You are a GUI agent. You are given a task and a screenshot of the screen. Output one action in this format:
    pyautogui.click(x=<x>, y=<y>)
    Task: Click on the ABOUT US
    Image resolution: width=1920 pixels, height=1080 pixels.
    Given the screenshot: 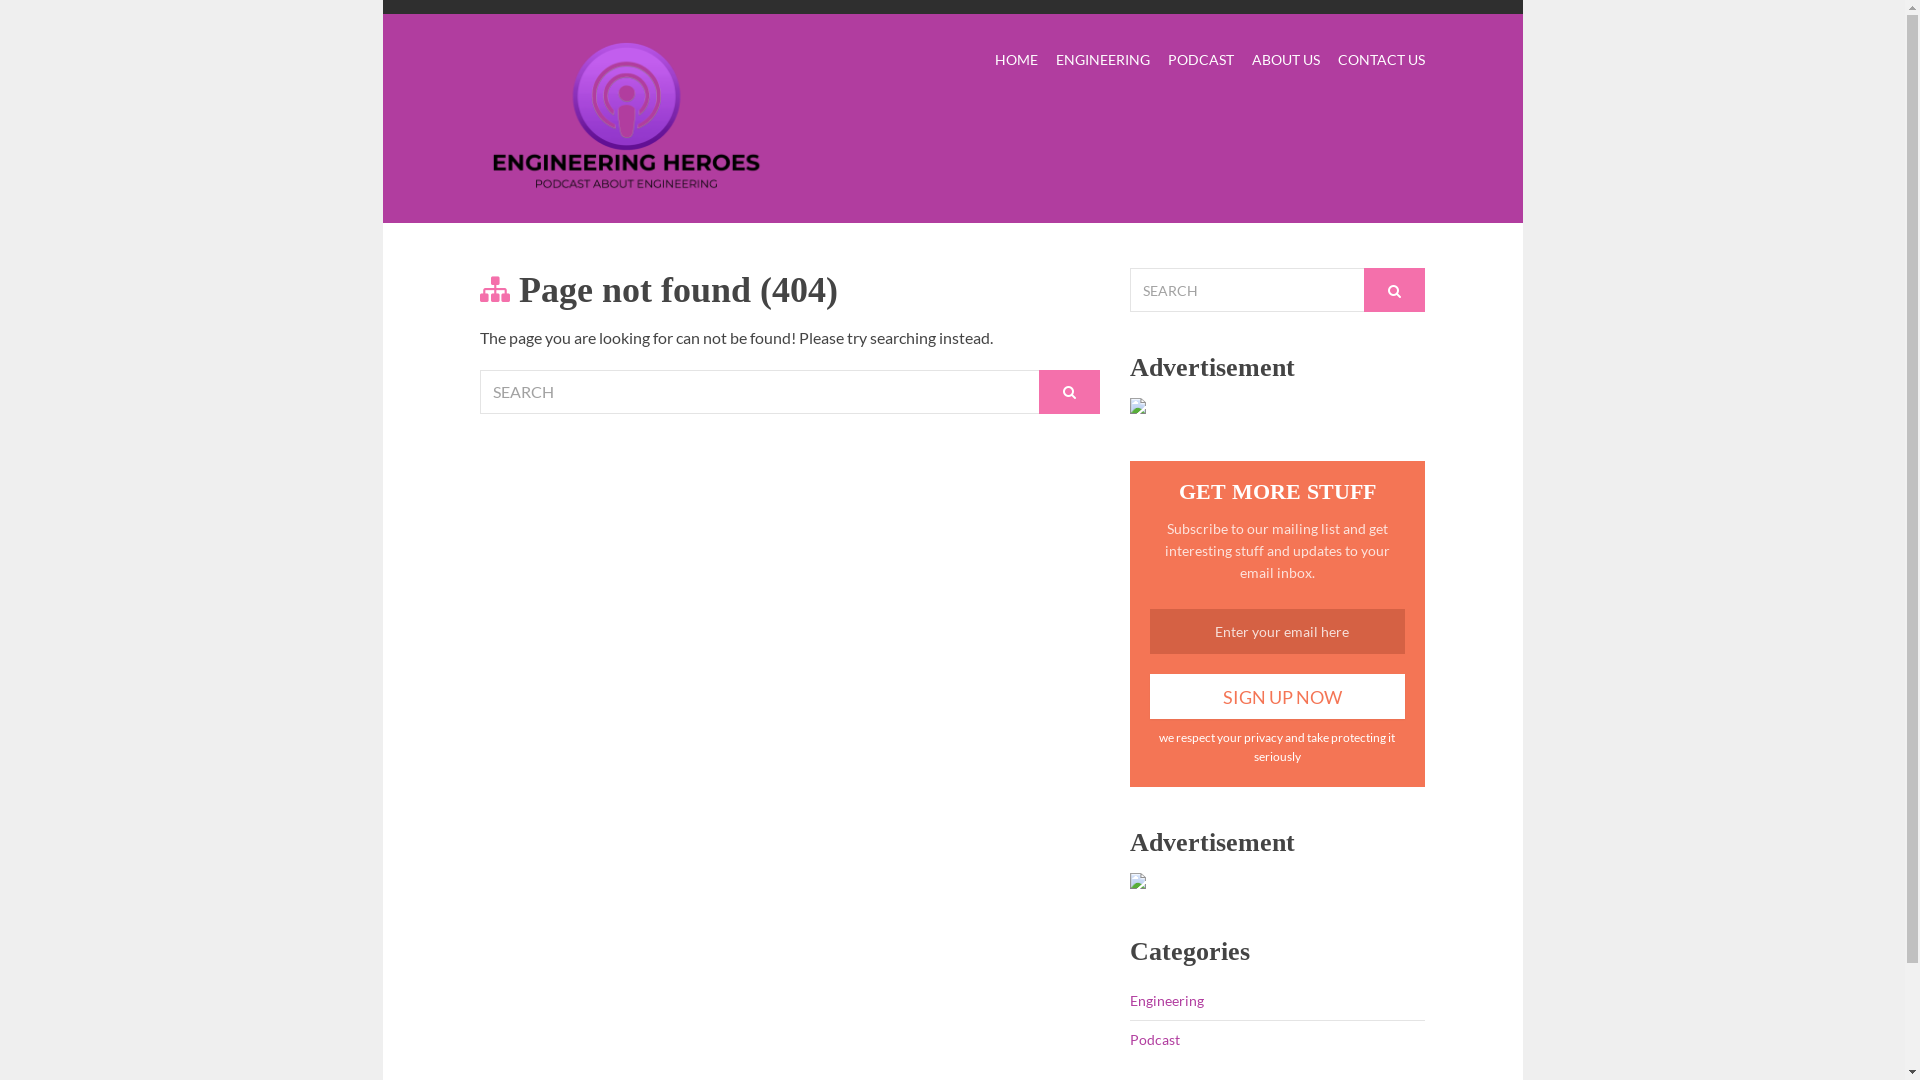 What is the action you would take?
    pyautogui.click(x=1286, y=62)
    